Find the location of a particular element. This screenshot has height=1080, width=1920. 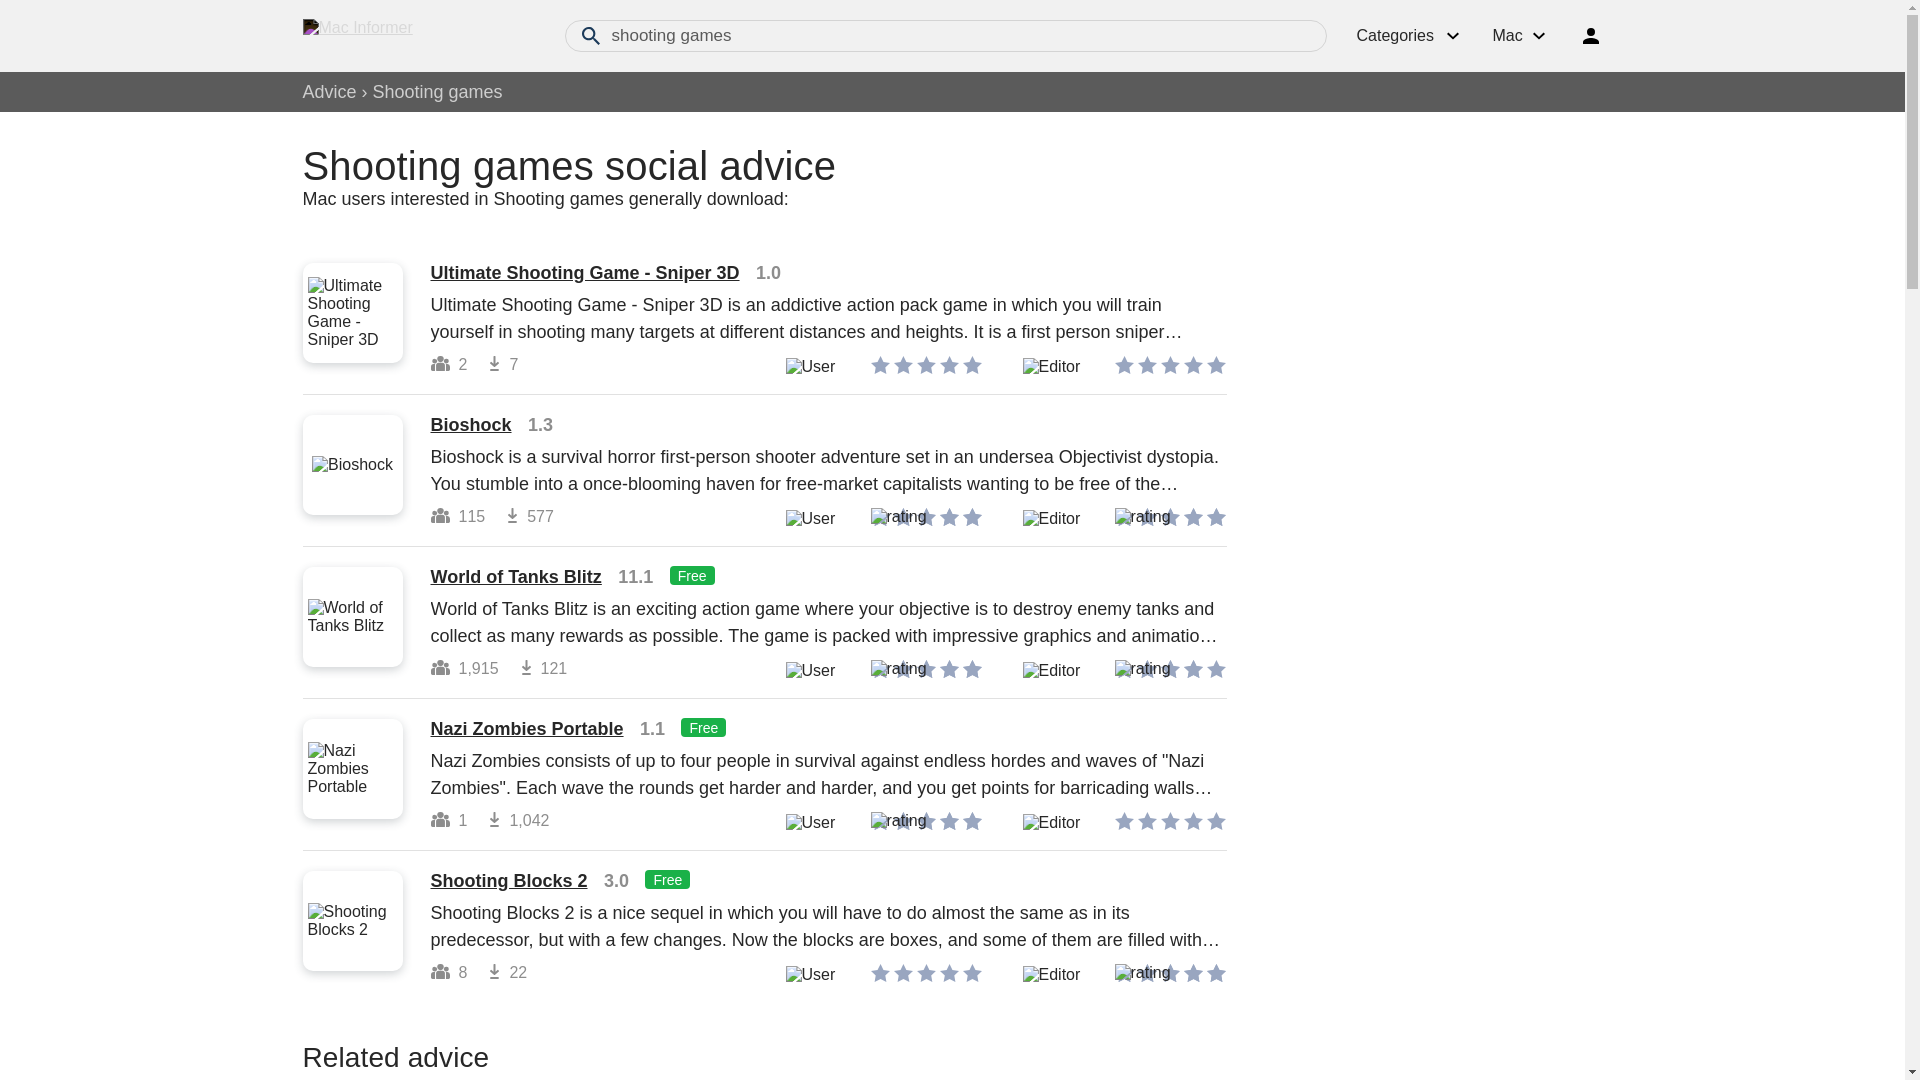

Nazi Zombies Portable is located at coordinates (526, 728).